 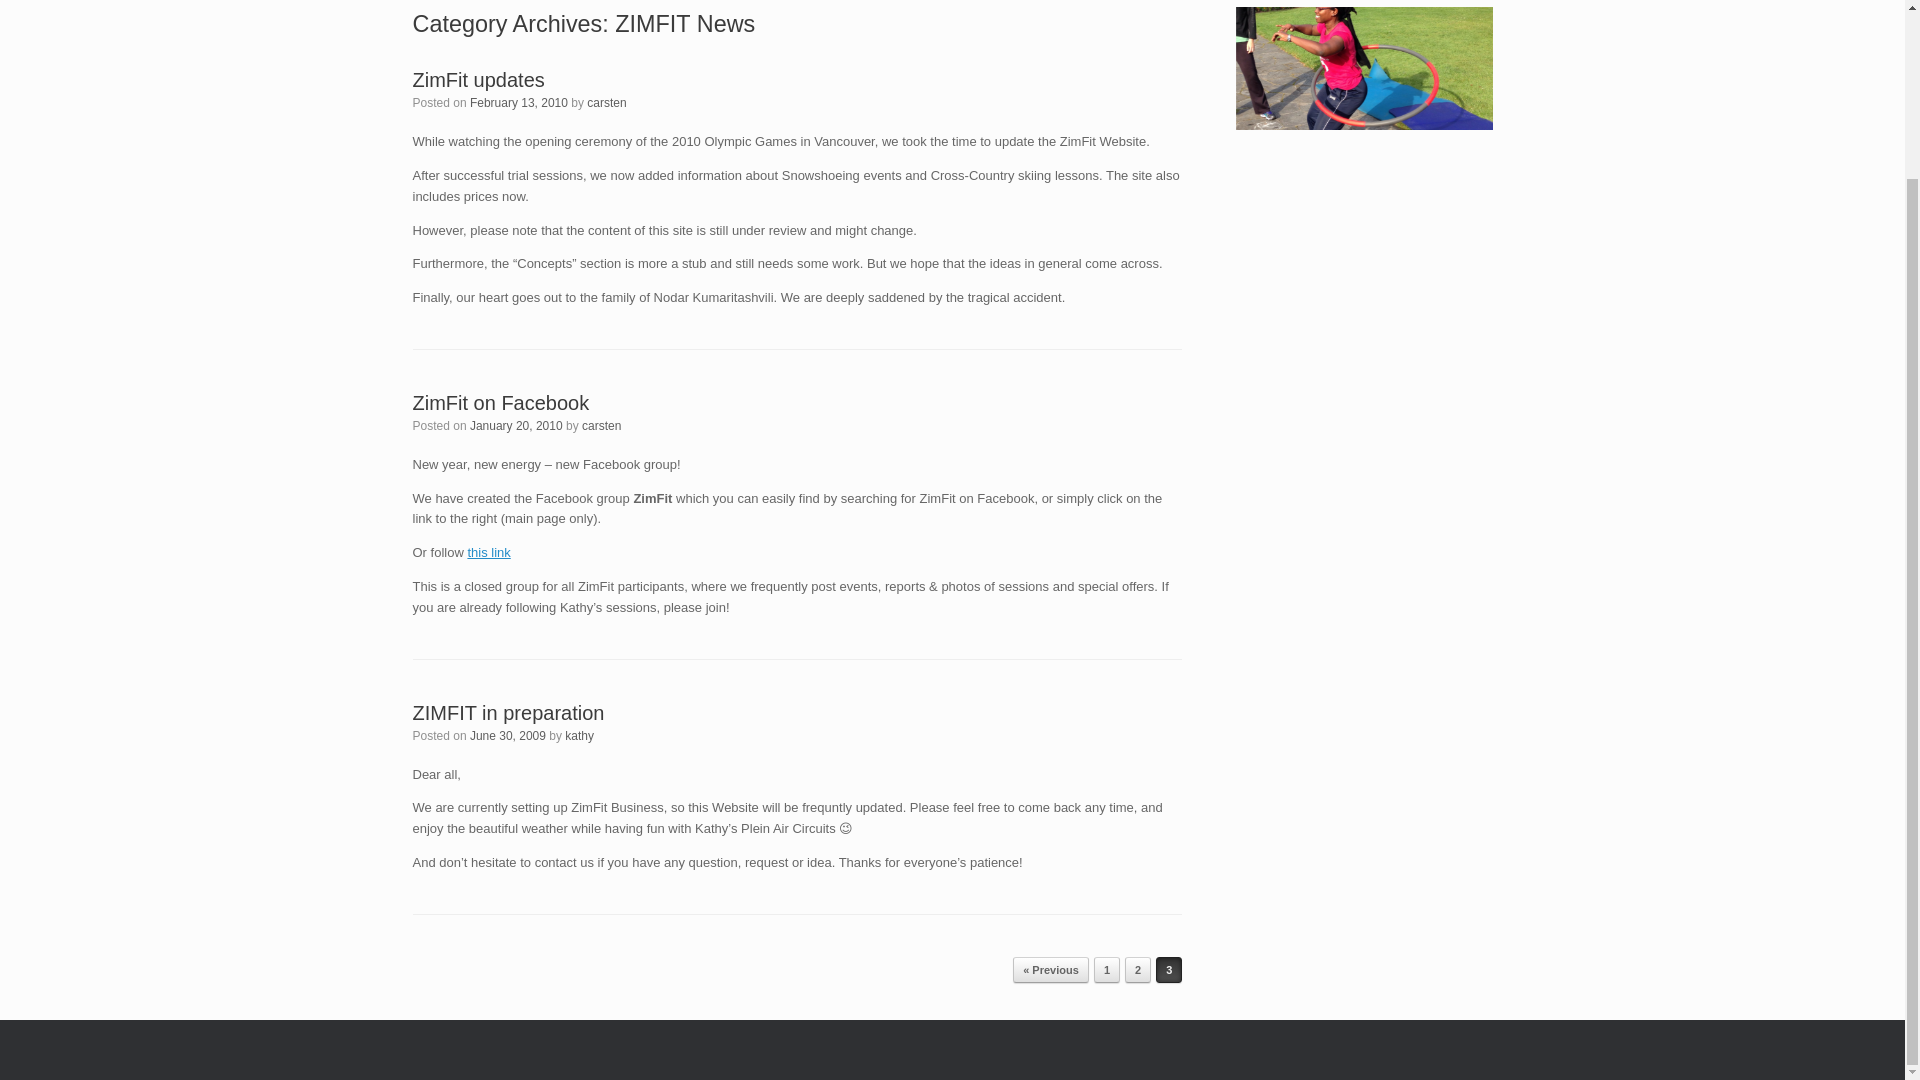 I want to click on 2, so click(x=1138, y=969).